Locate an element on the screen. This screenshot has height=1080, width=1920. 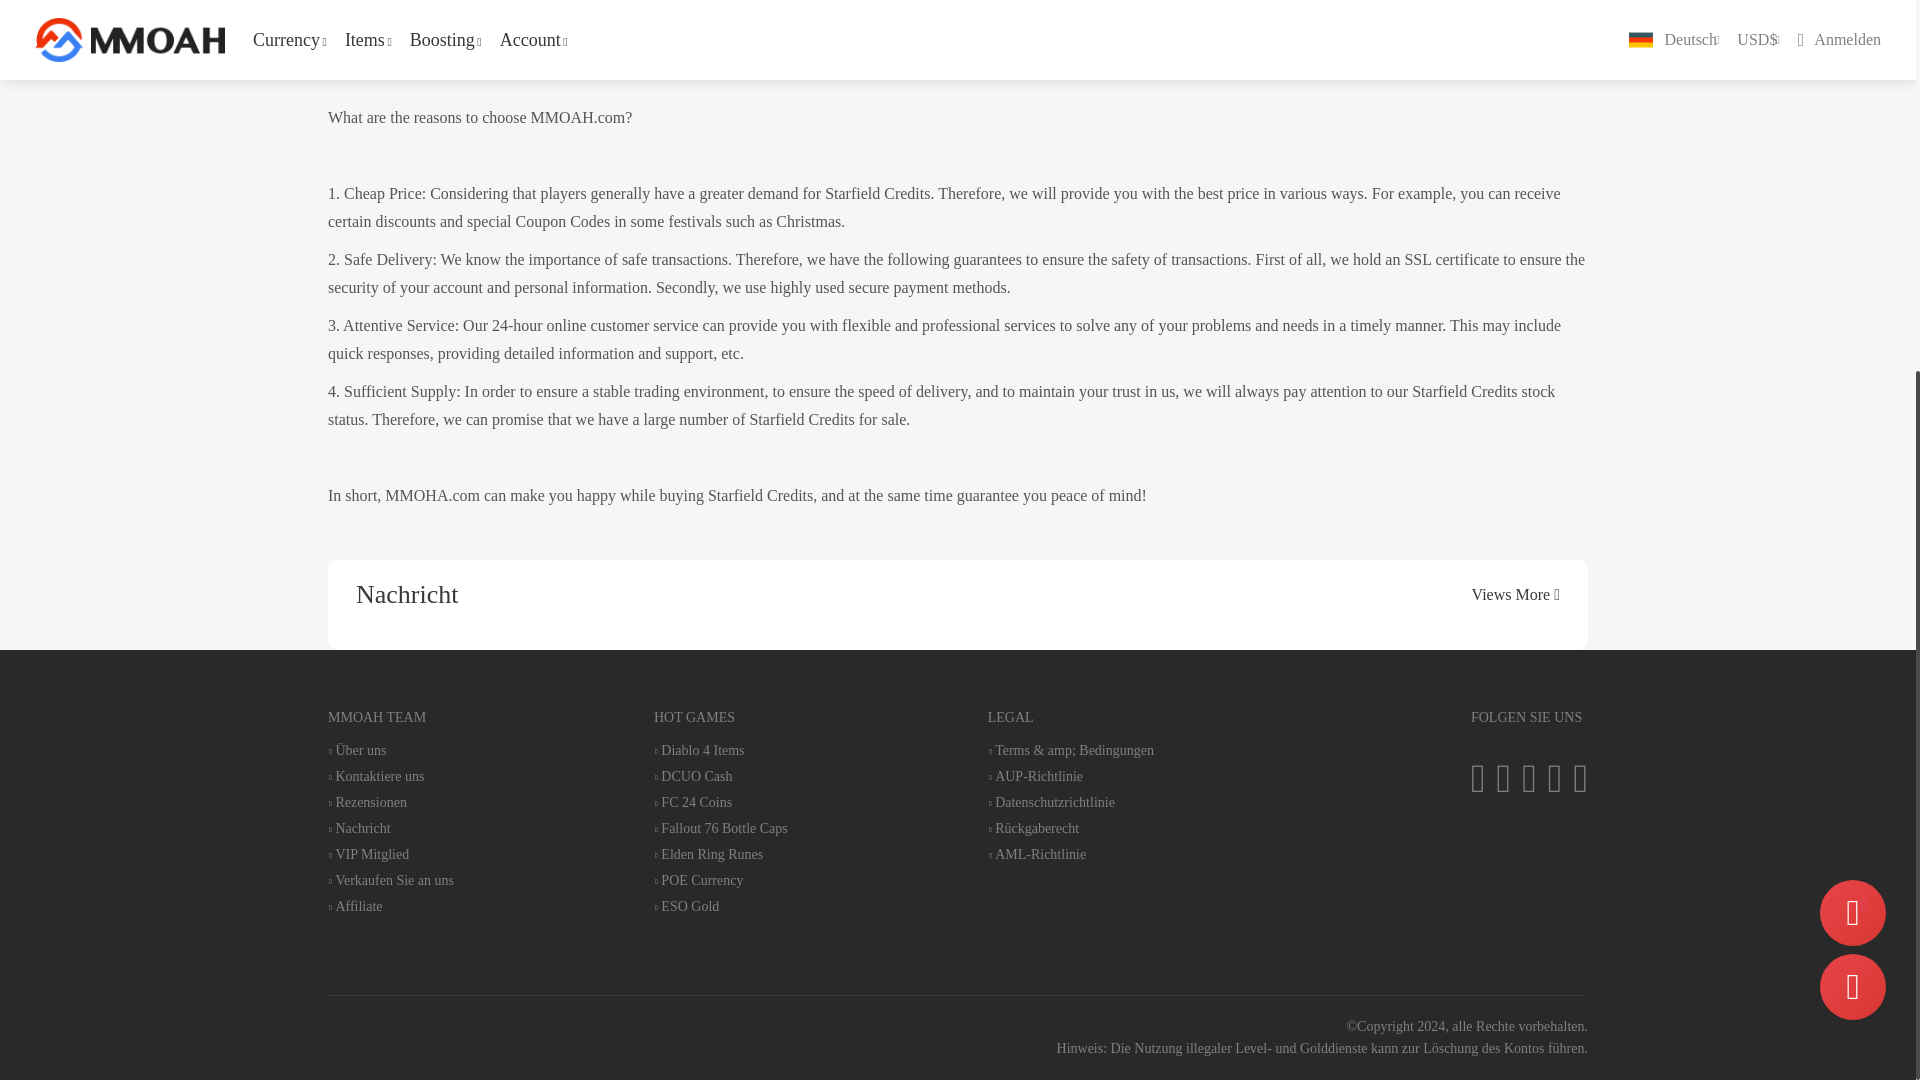
Contact Us is located at coordinates (390, 776).